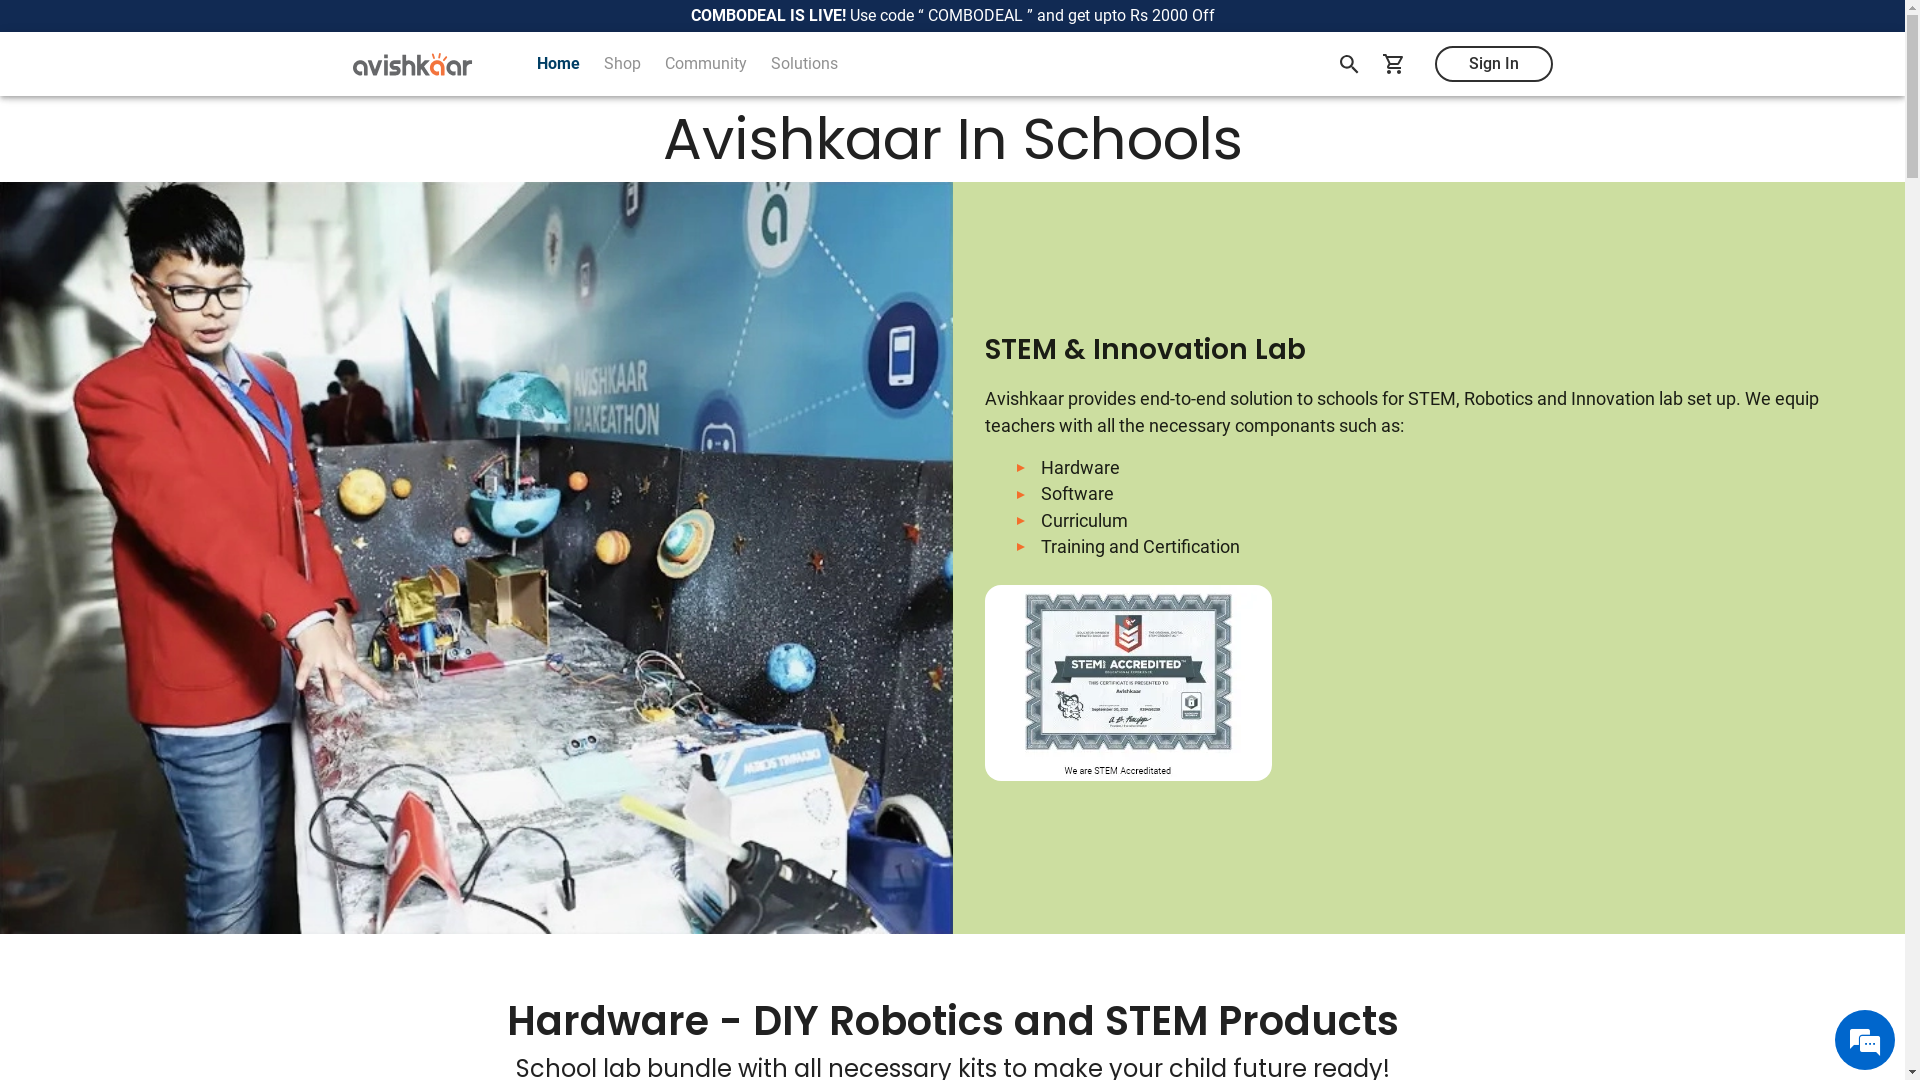 This screenshot has width=1920, height=1080. What do you see at coordinates (622, 64) in the screenshot?
I see `Shop` at bounding box center [622, 64].